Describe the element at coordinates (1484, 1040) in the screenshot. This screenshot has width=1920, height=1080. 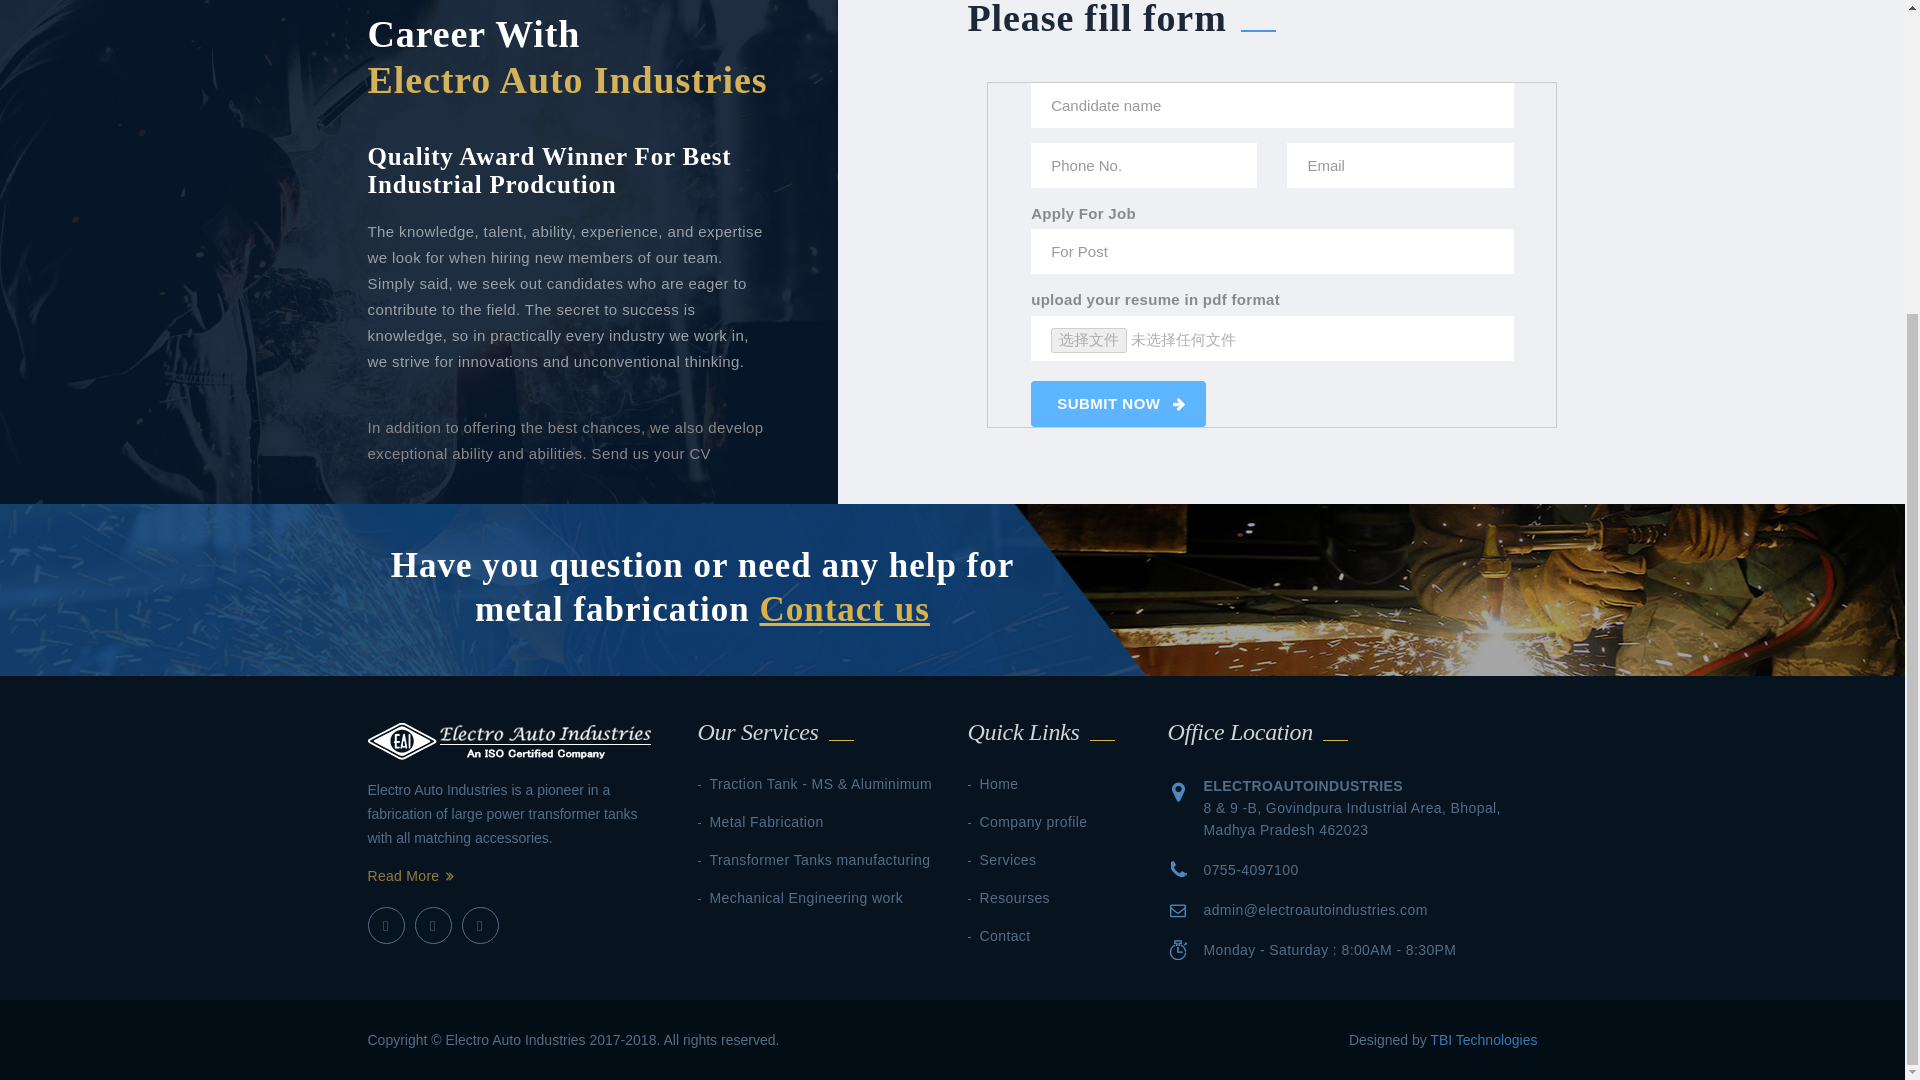
I see `TBI Technologies` at that location.